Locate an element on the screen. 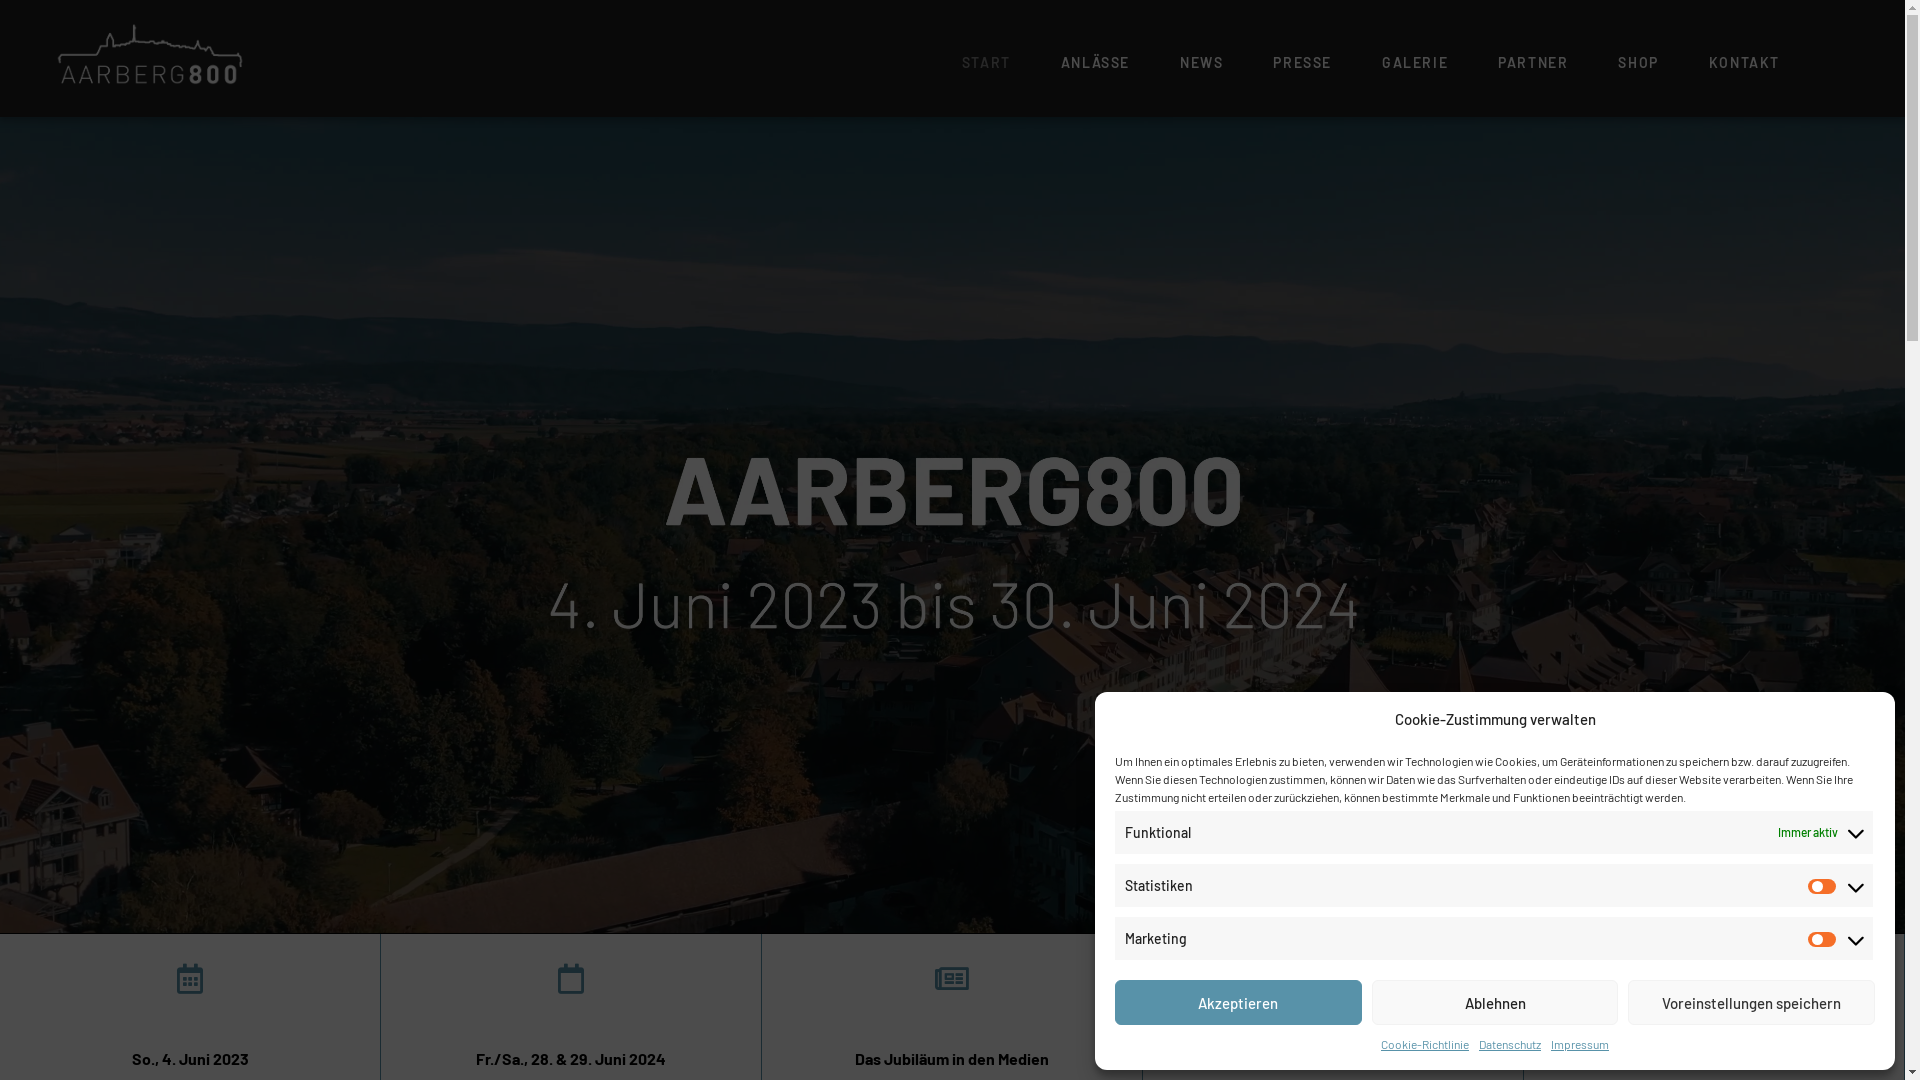 The height and width of the screenshot is (1080, 1920). Impressum is located at coordinates (1580, 1045).